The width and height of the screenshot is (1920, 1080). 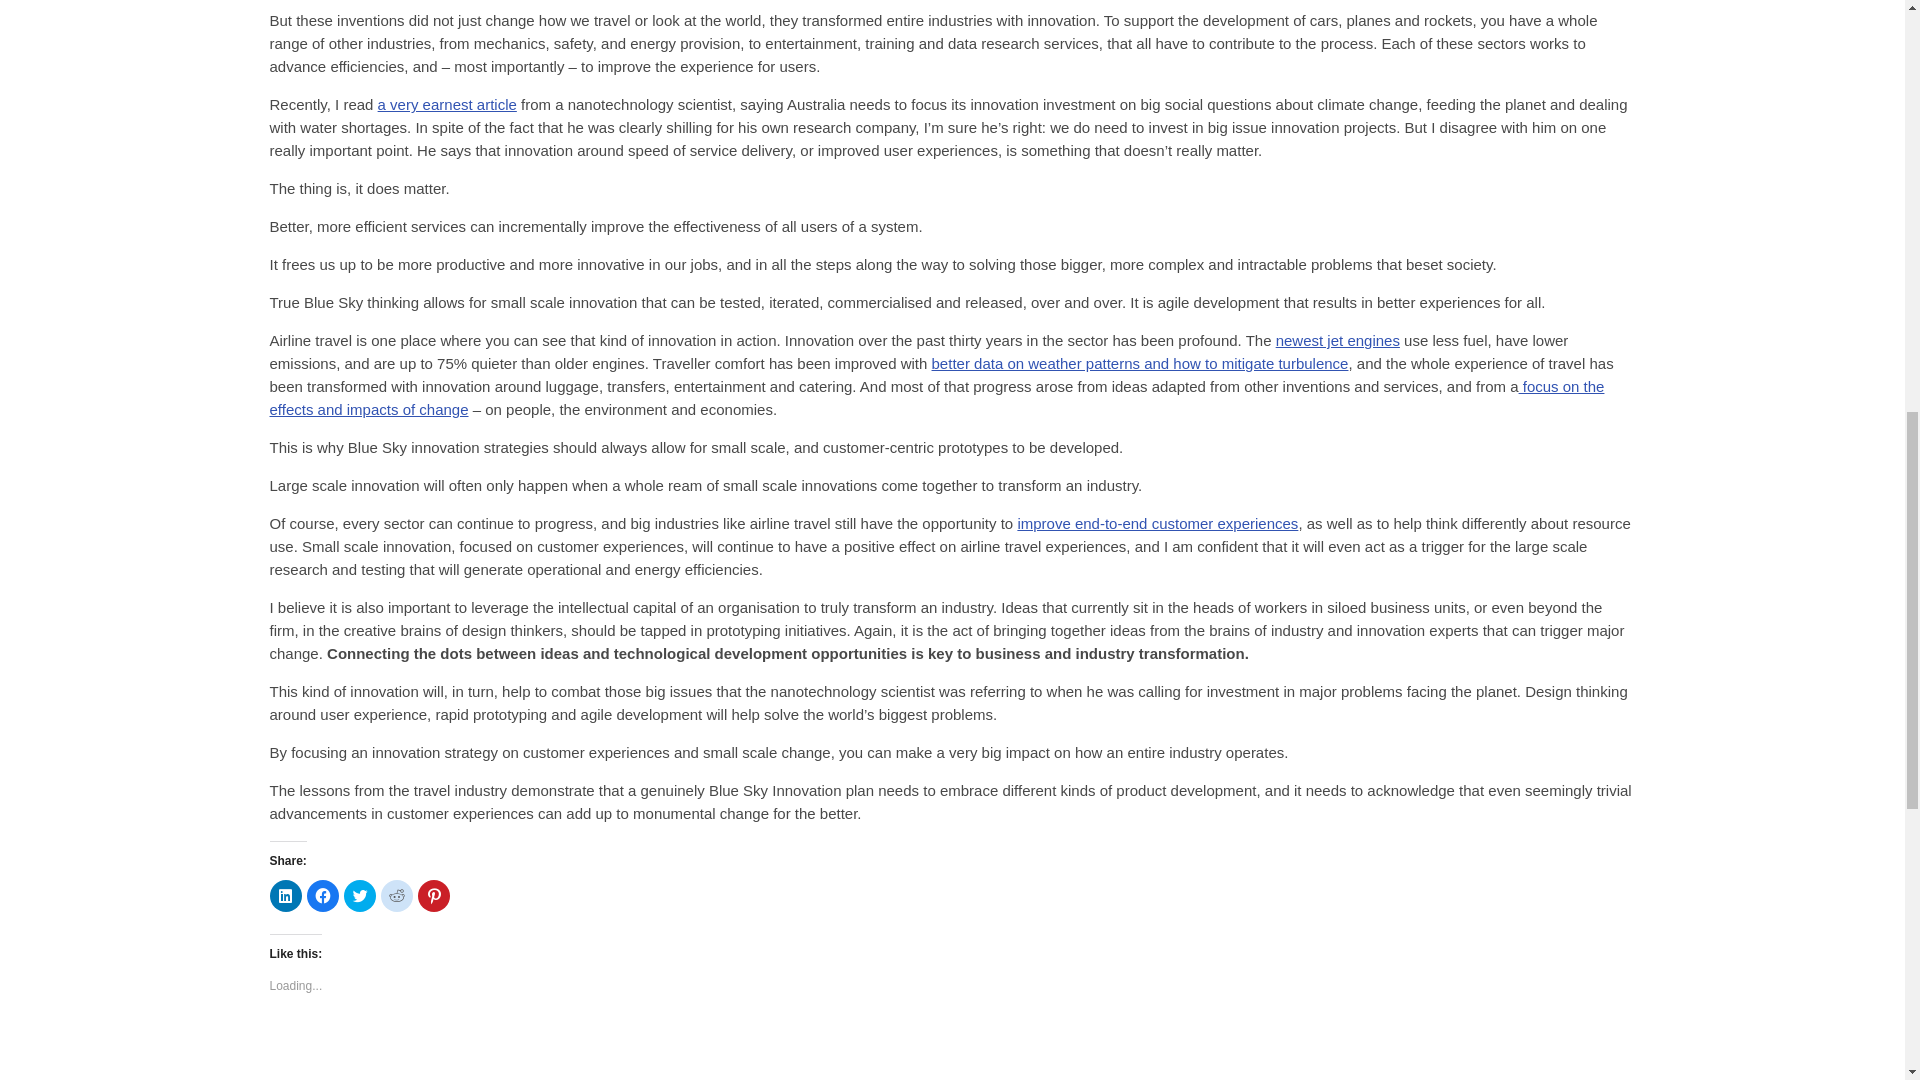 What do you see at coordinates (1157, 524) in the screenshot?
I see `improve end-to-end customer experiences` at bounding box center [1157, 524].